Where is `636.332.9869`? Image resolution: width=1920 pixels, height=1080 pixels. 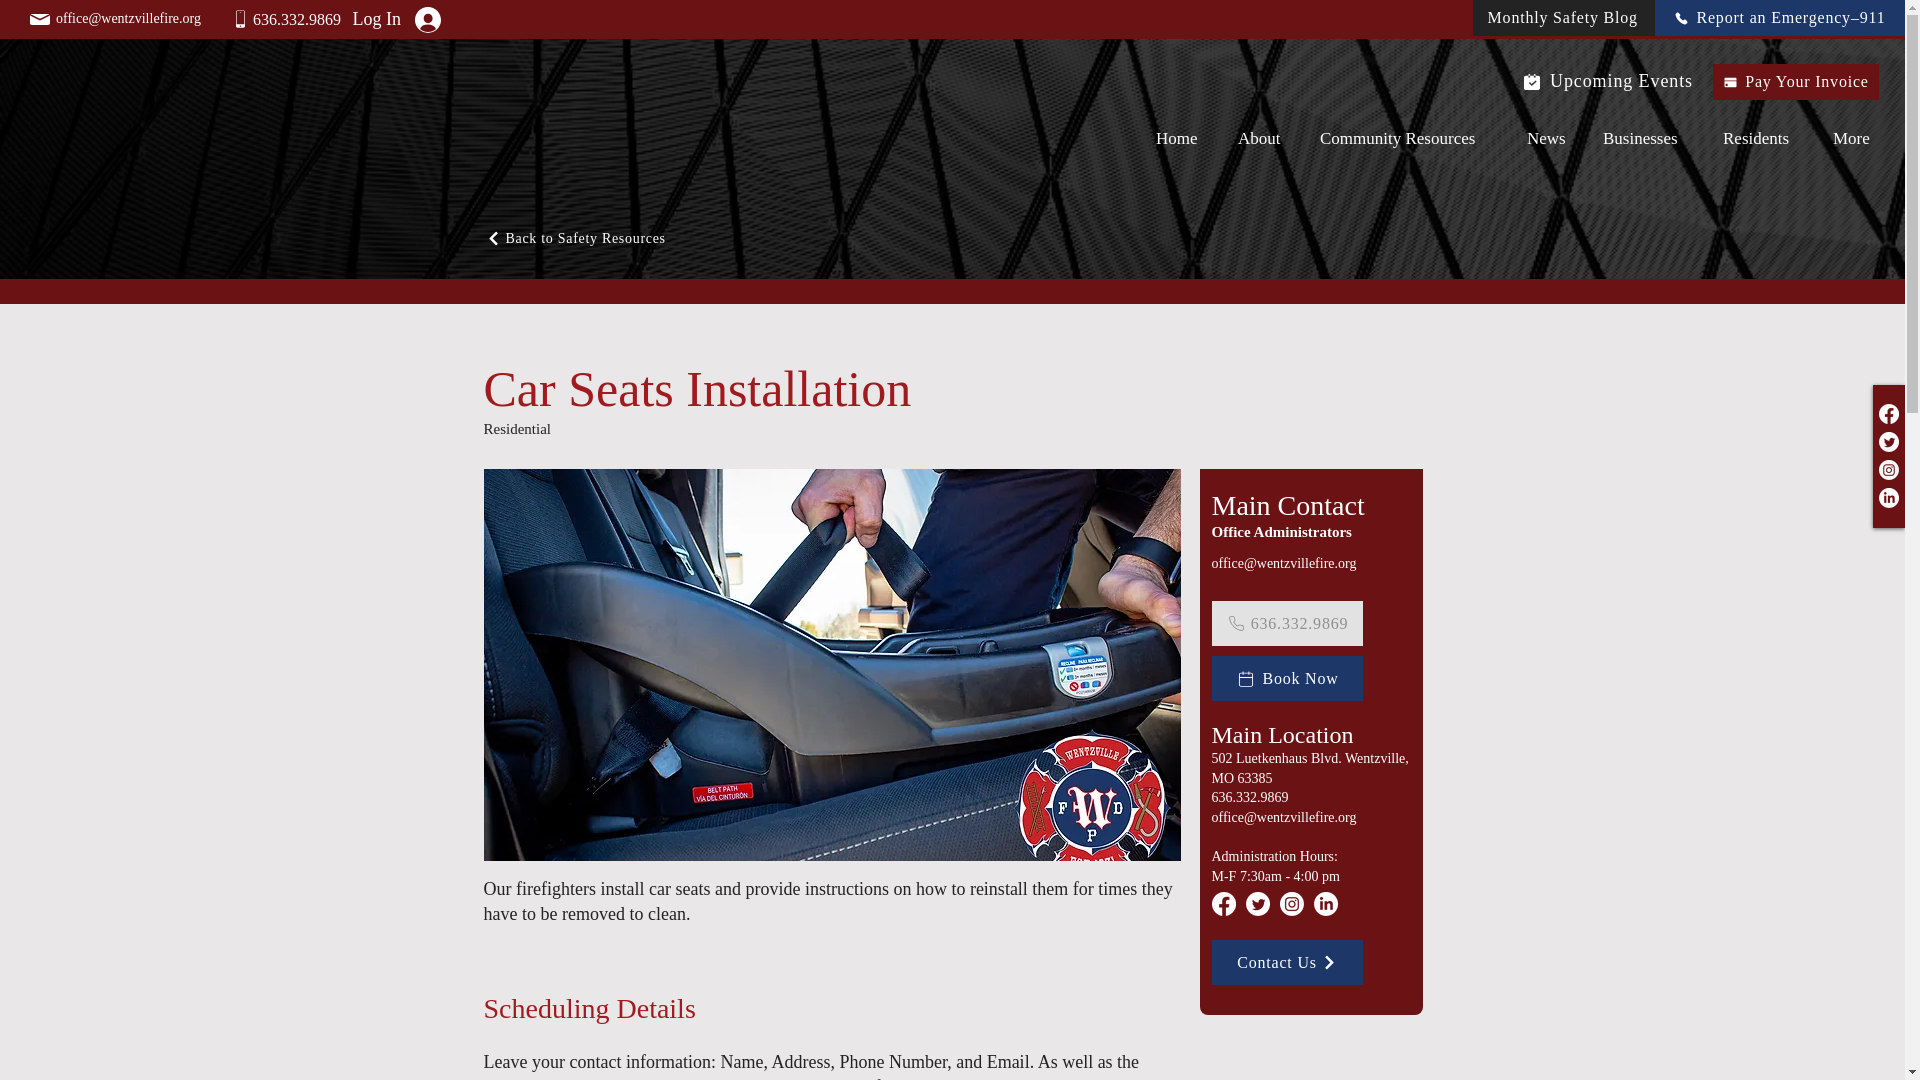
636.332.9869 is located at coordinates (297, 19).